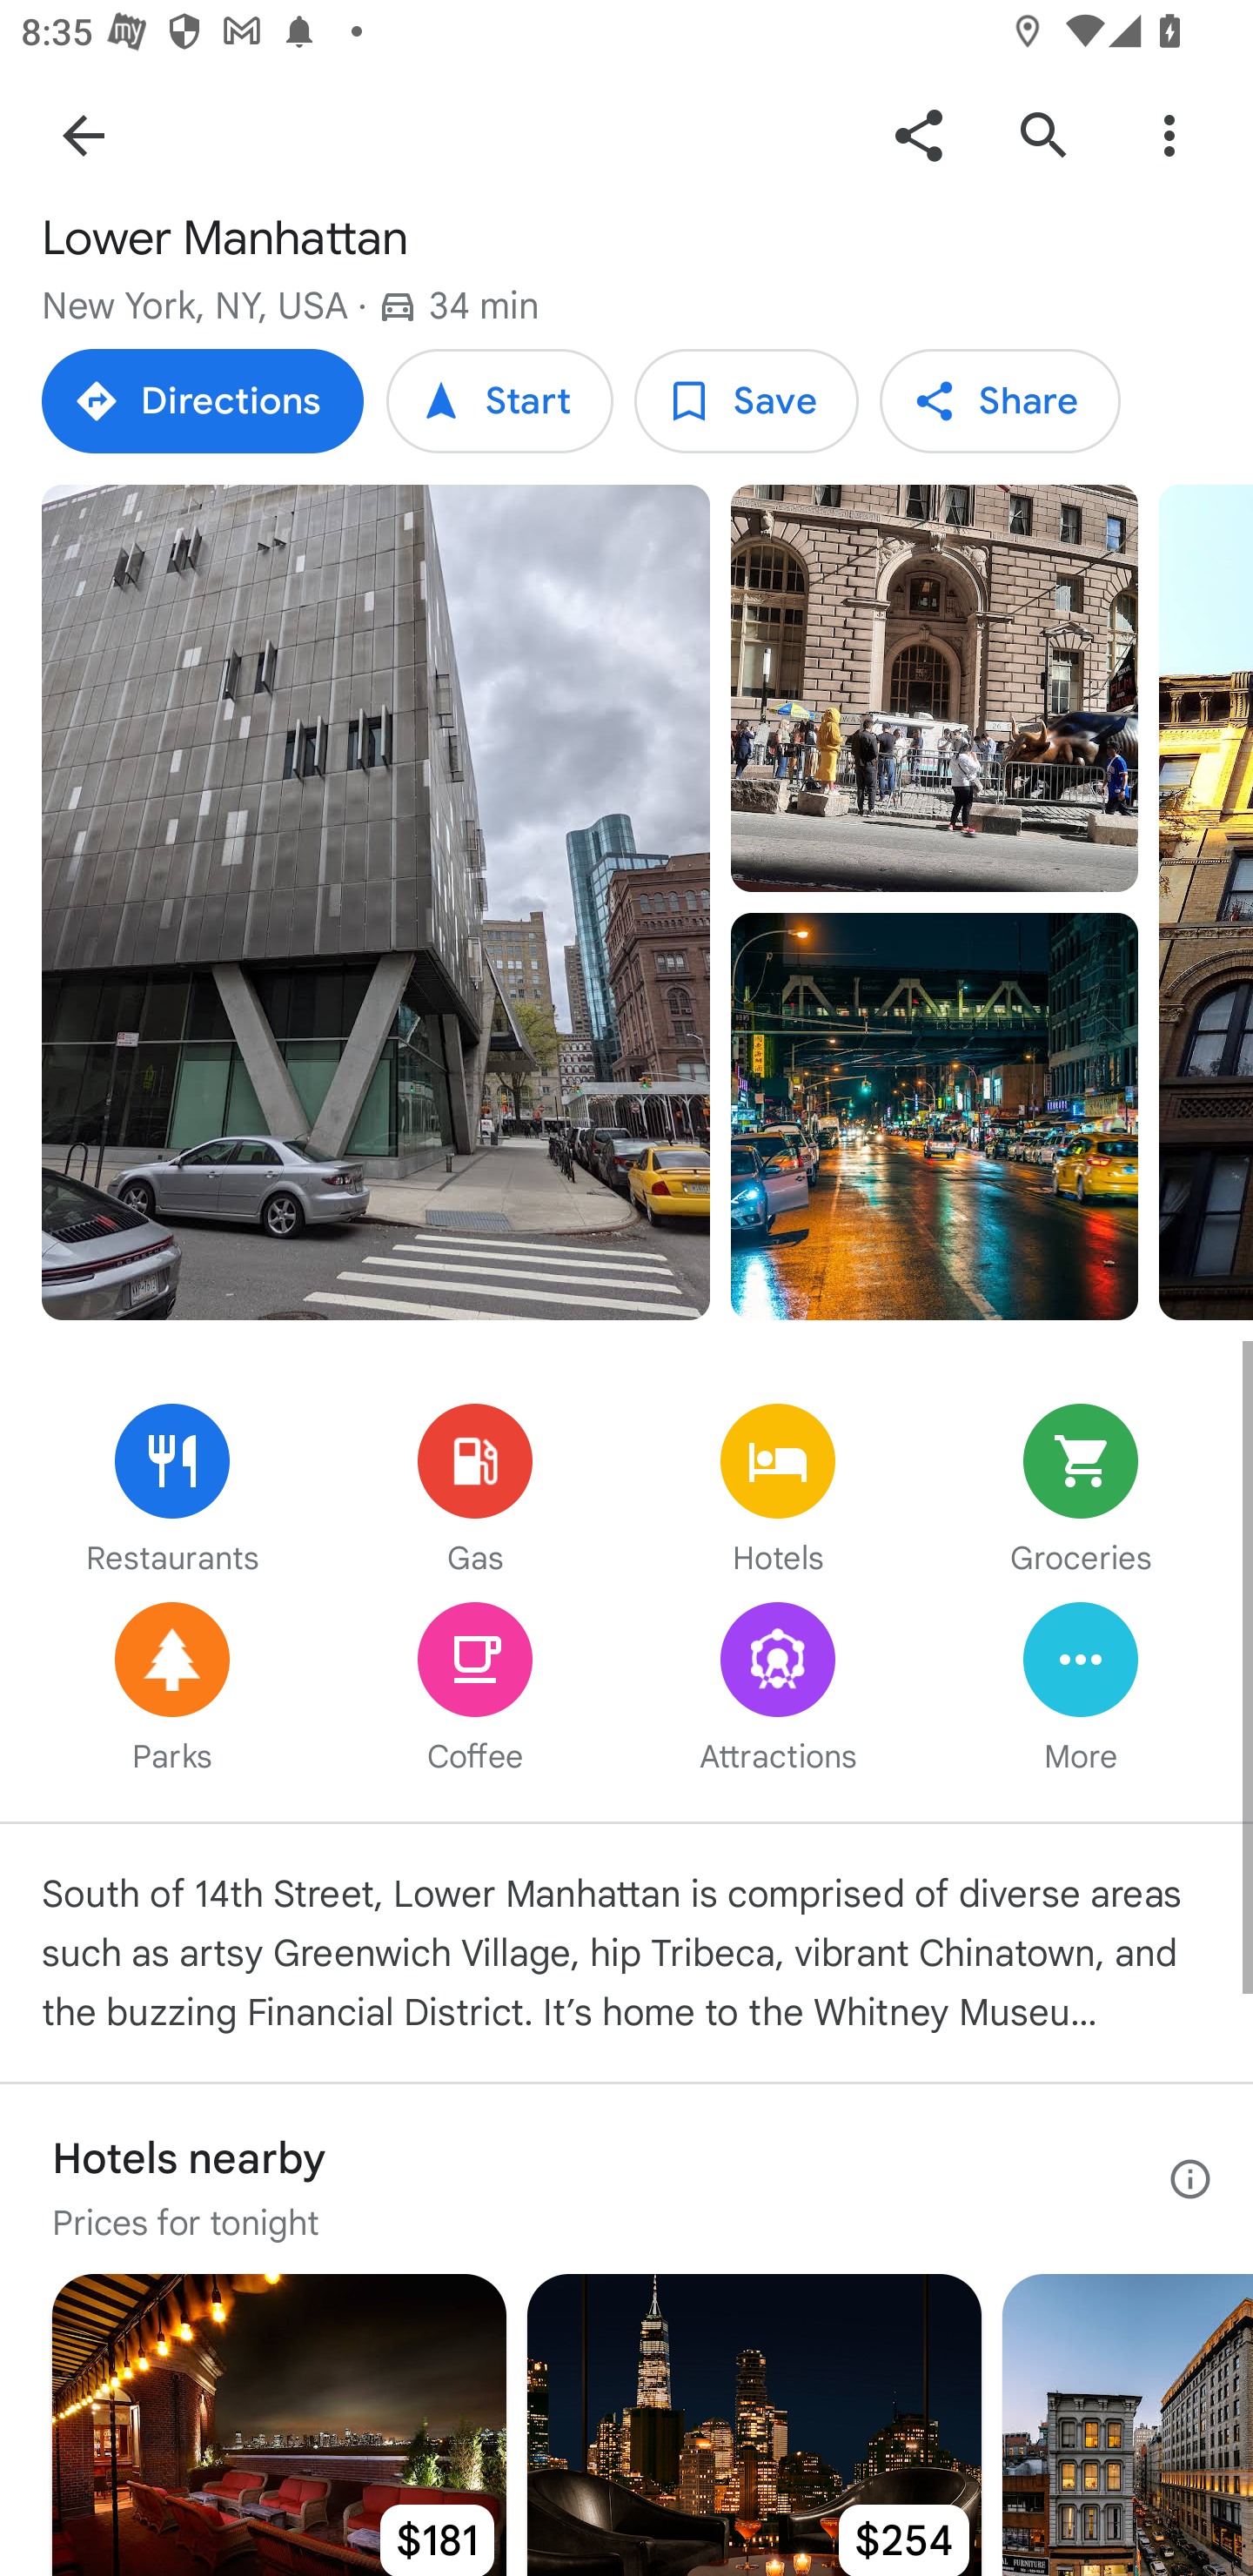 This screenshot has height=2576, width=1253. What do you see at coordinates (172, 1493) in the screenshot?
I see `Restaurants` at bounding box center [172, 1493].